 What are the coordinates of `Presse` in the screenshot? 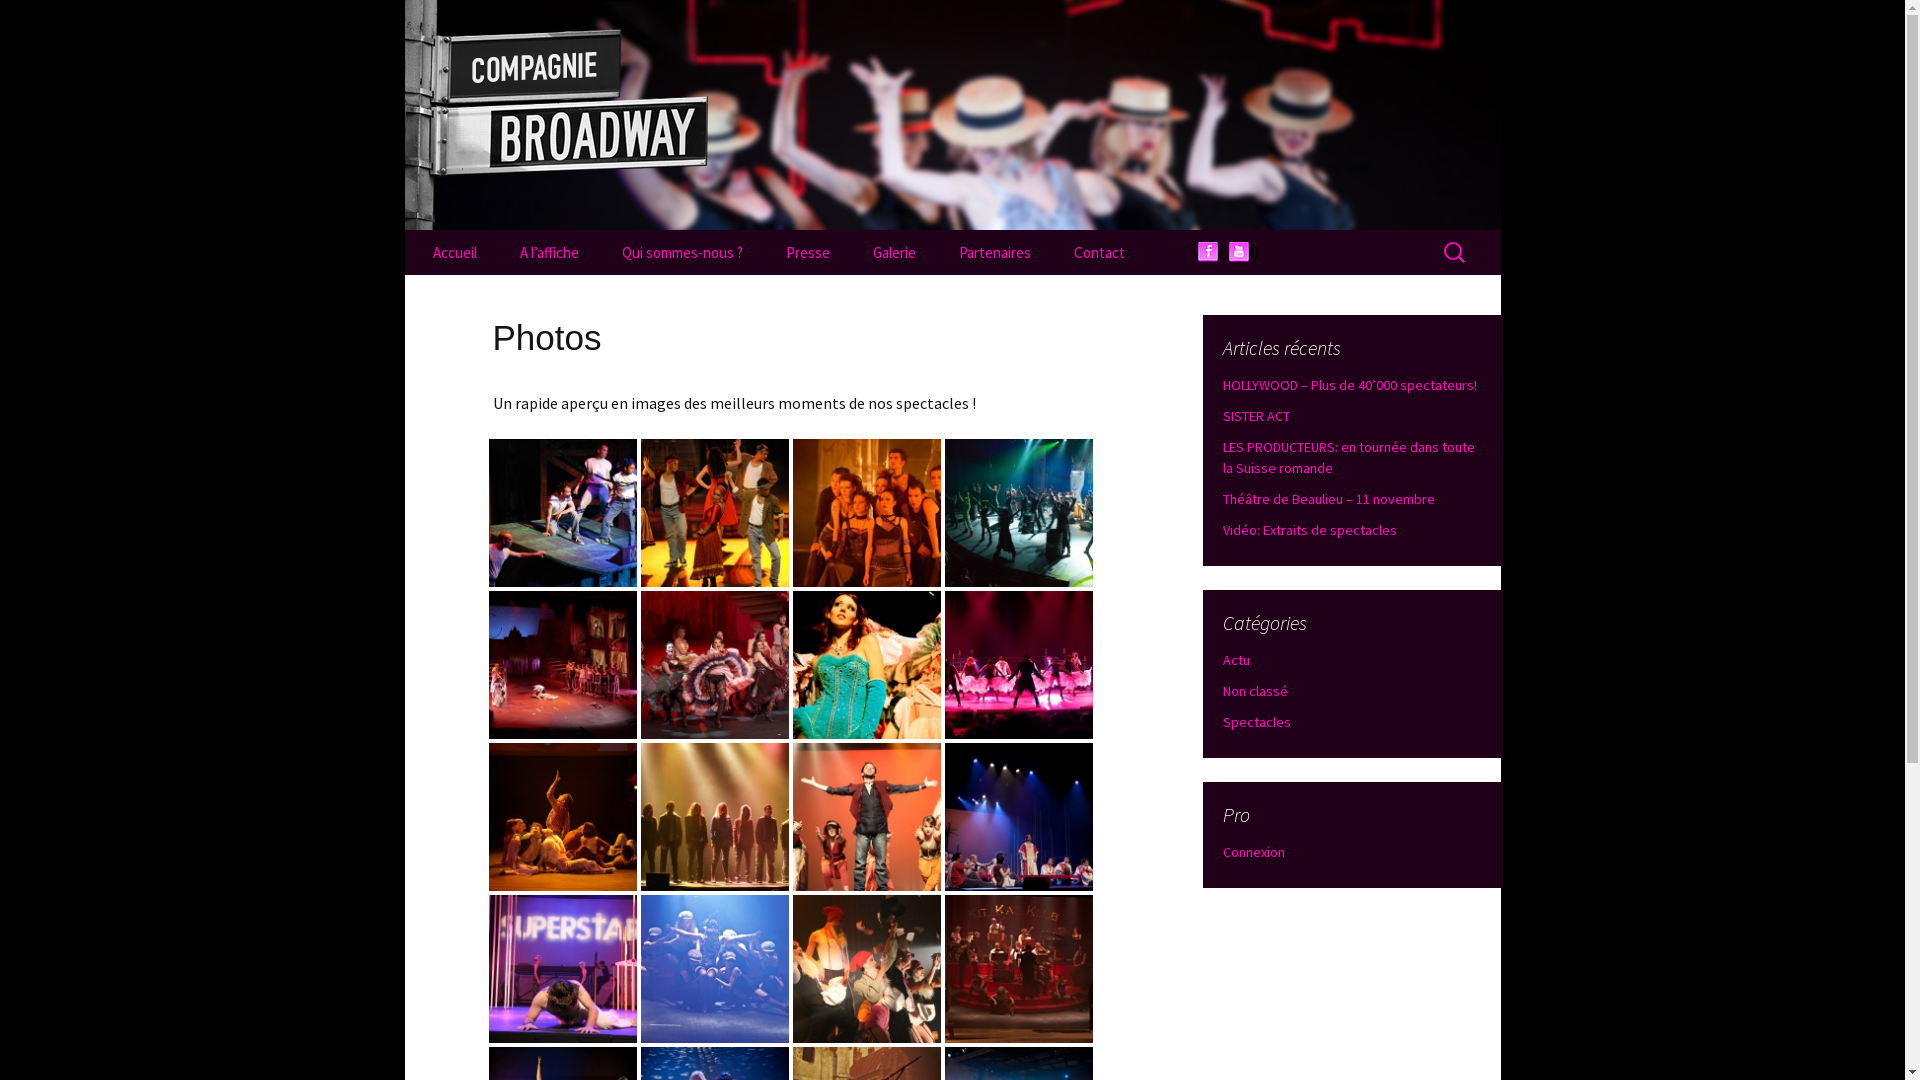 It's located at (808, 252).